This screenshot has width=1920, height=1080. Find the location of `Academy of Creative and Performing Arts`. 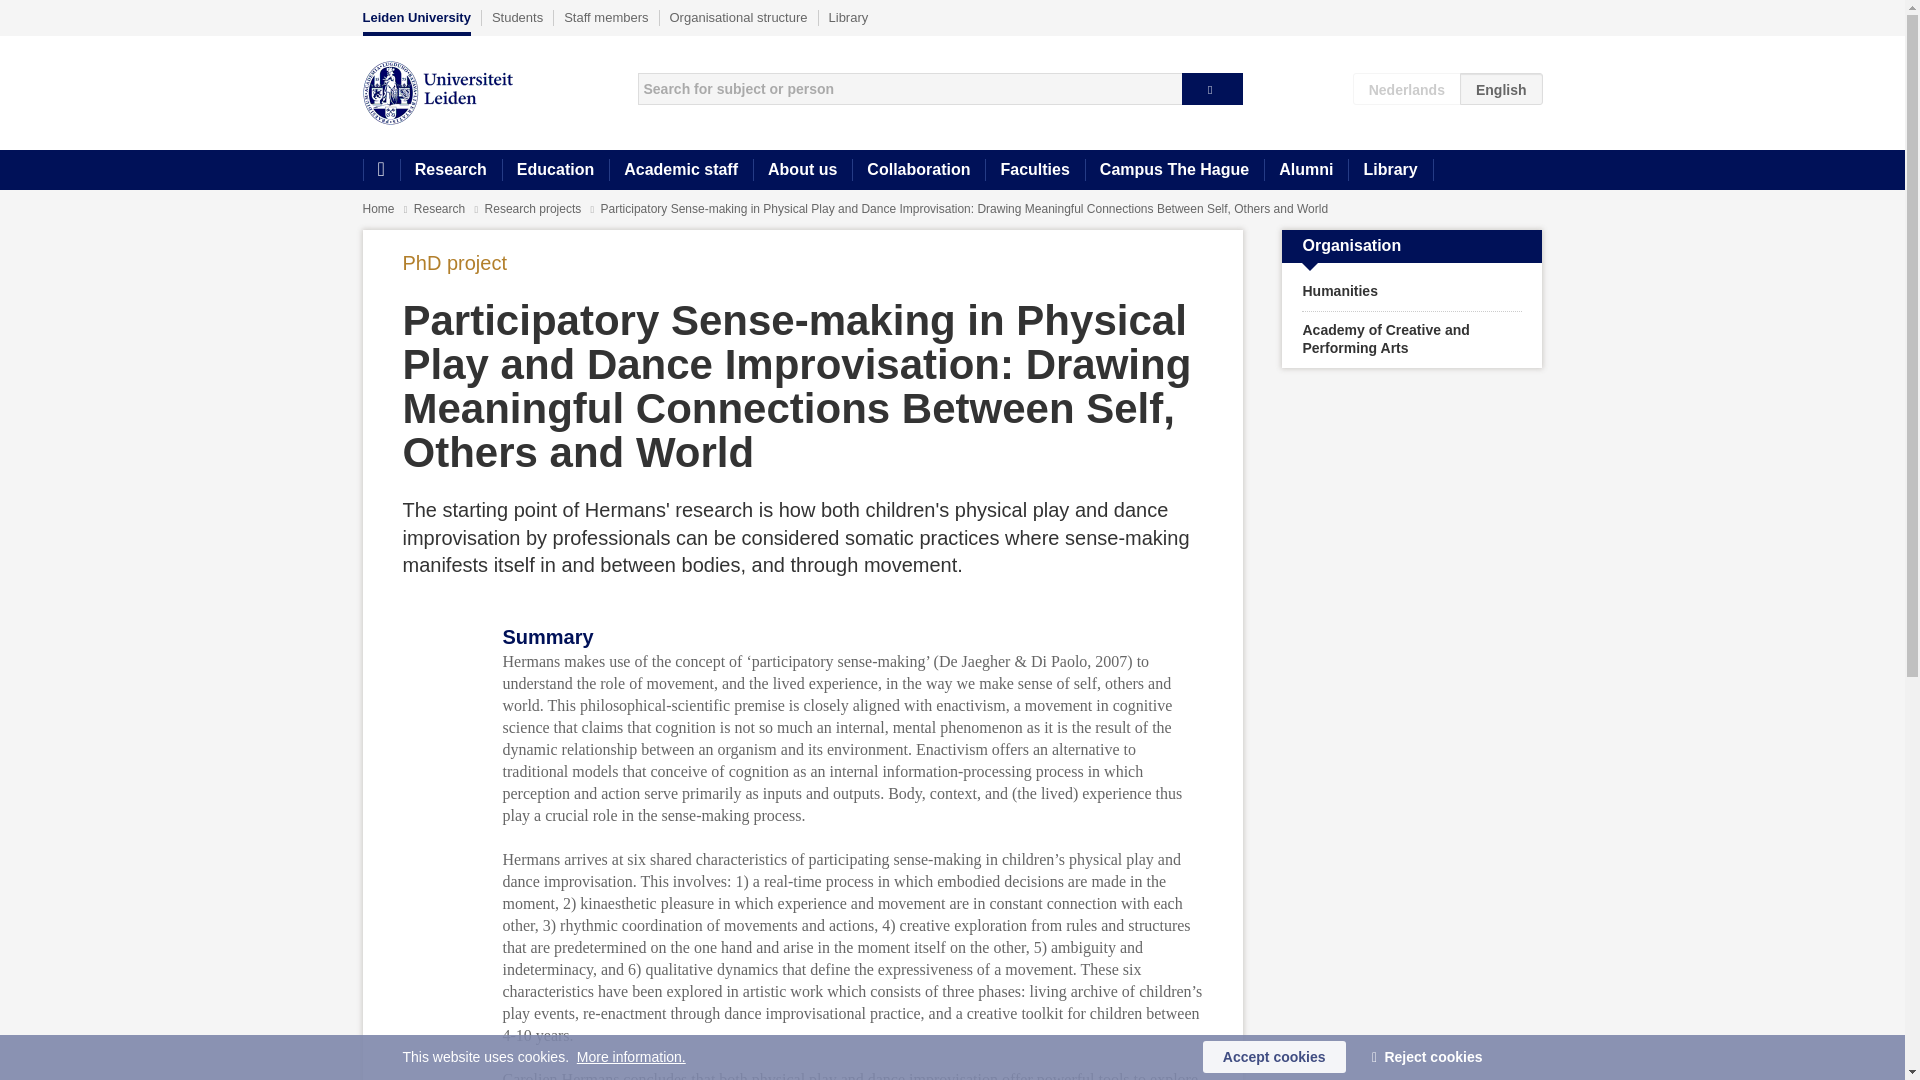

Academy of Creative and Performing Arts is located at coordinates (1412, 340).